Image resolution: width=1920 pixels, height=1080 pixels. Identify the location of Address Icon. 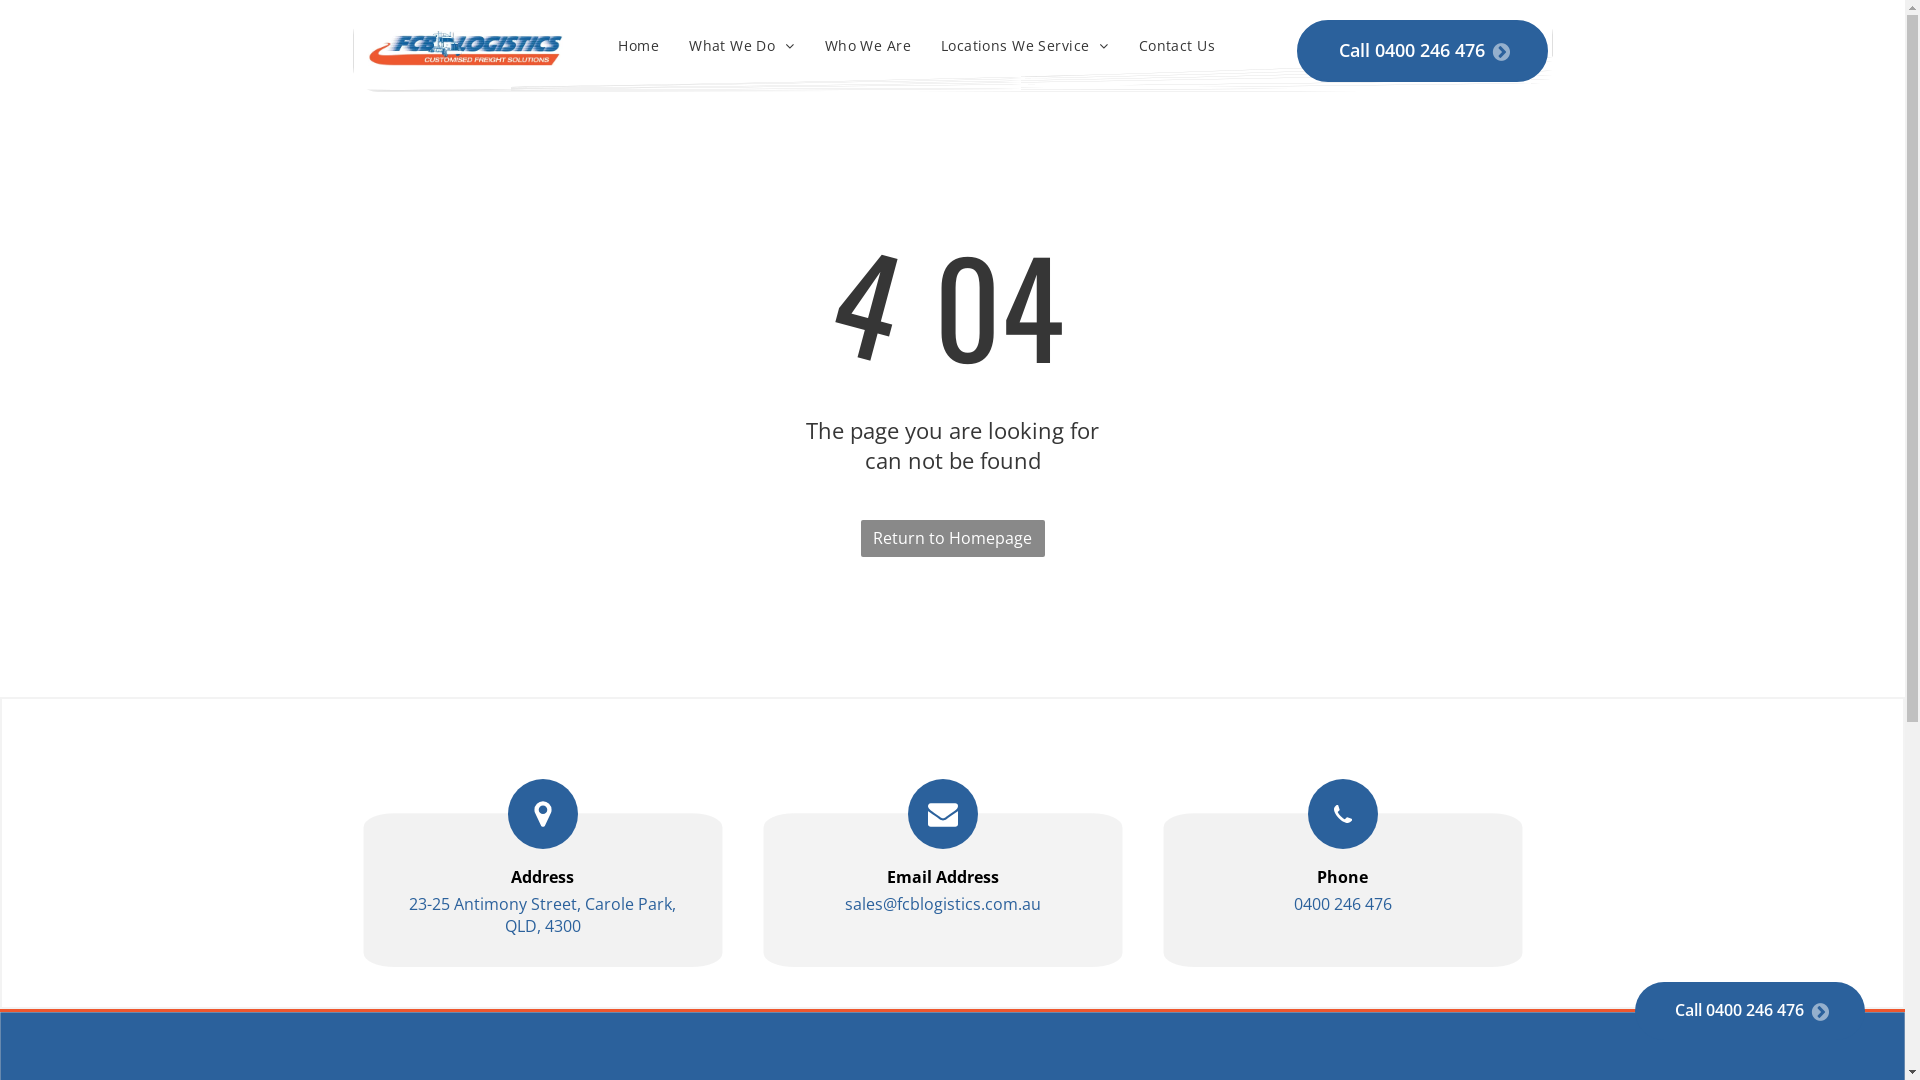
(543, 814).